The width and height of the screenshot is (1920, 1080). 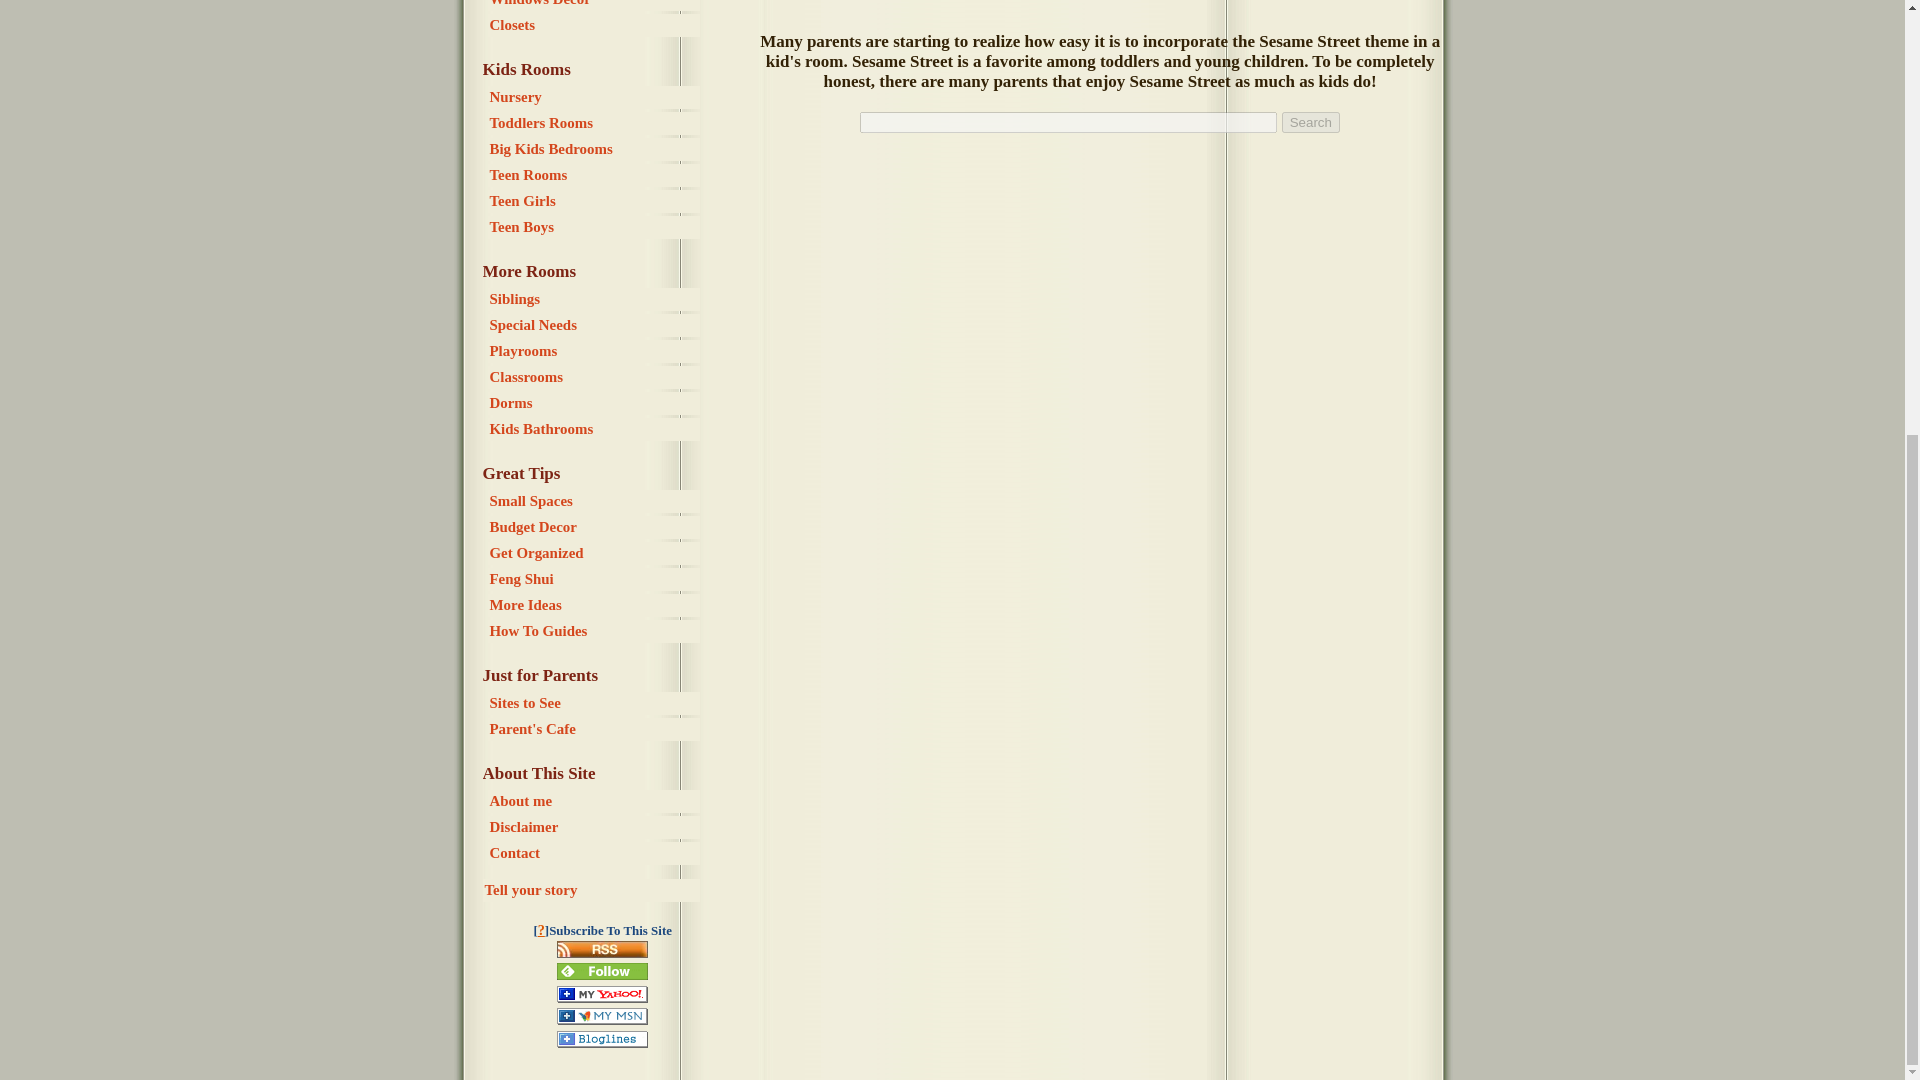 I want to click on Classrooms, so click(x=594, y=377).